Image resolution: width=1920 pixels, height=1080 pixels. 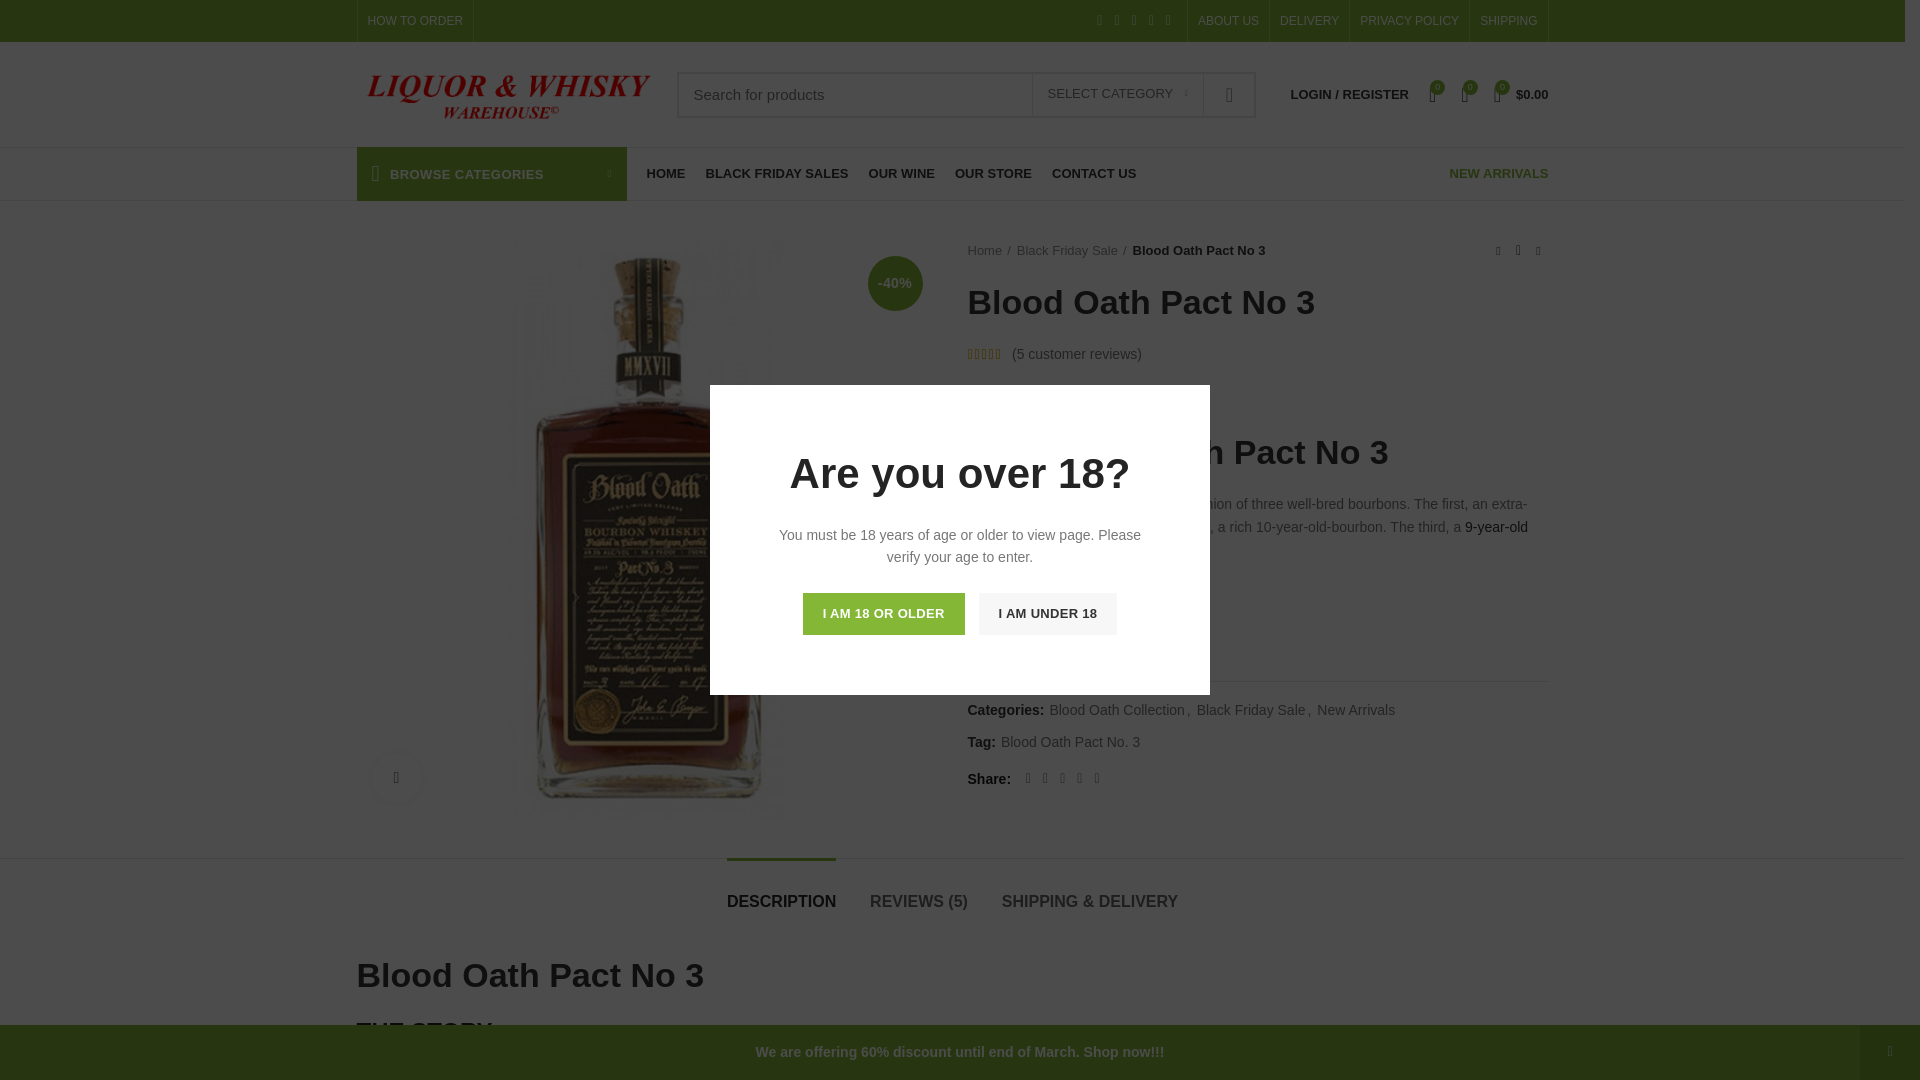 What do you see at coordinates (1048, 614) in the screenshot?
I see `I AM UNDER 18` at bounding box center [1048, 614].